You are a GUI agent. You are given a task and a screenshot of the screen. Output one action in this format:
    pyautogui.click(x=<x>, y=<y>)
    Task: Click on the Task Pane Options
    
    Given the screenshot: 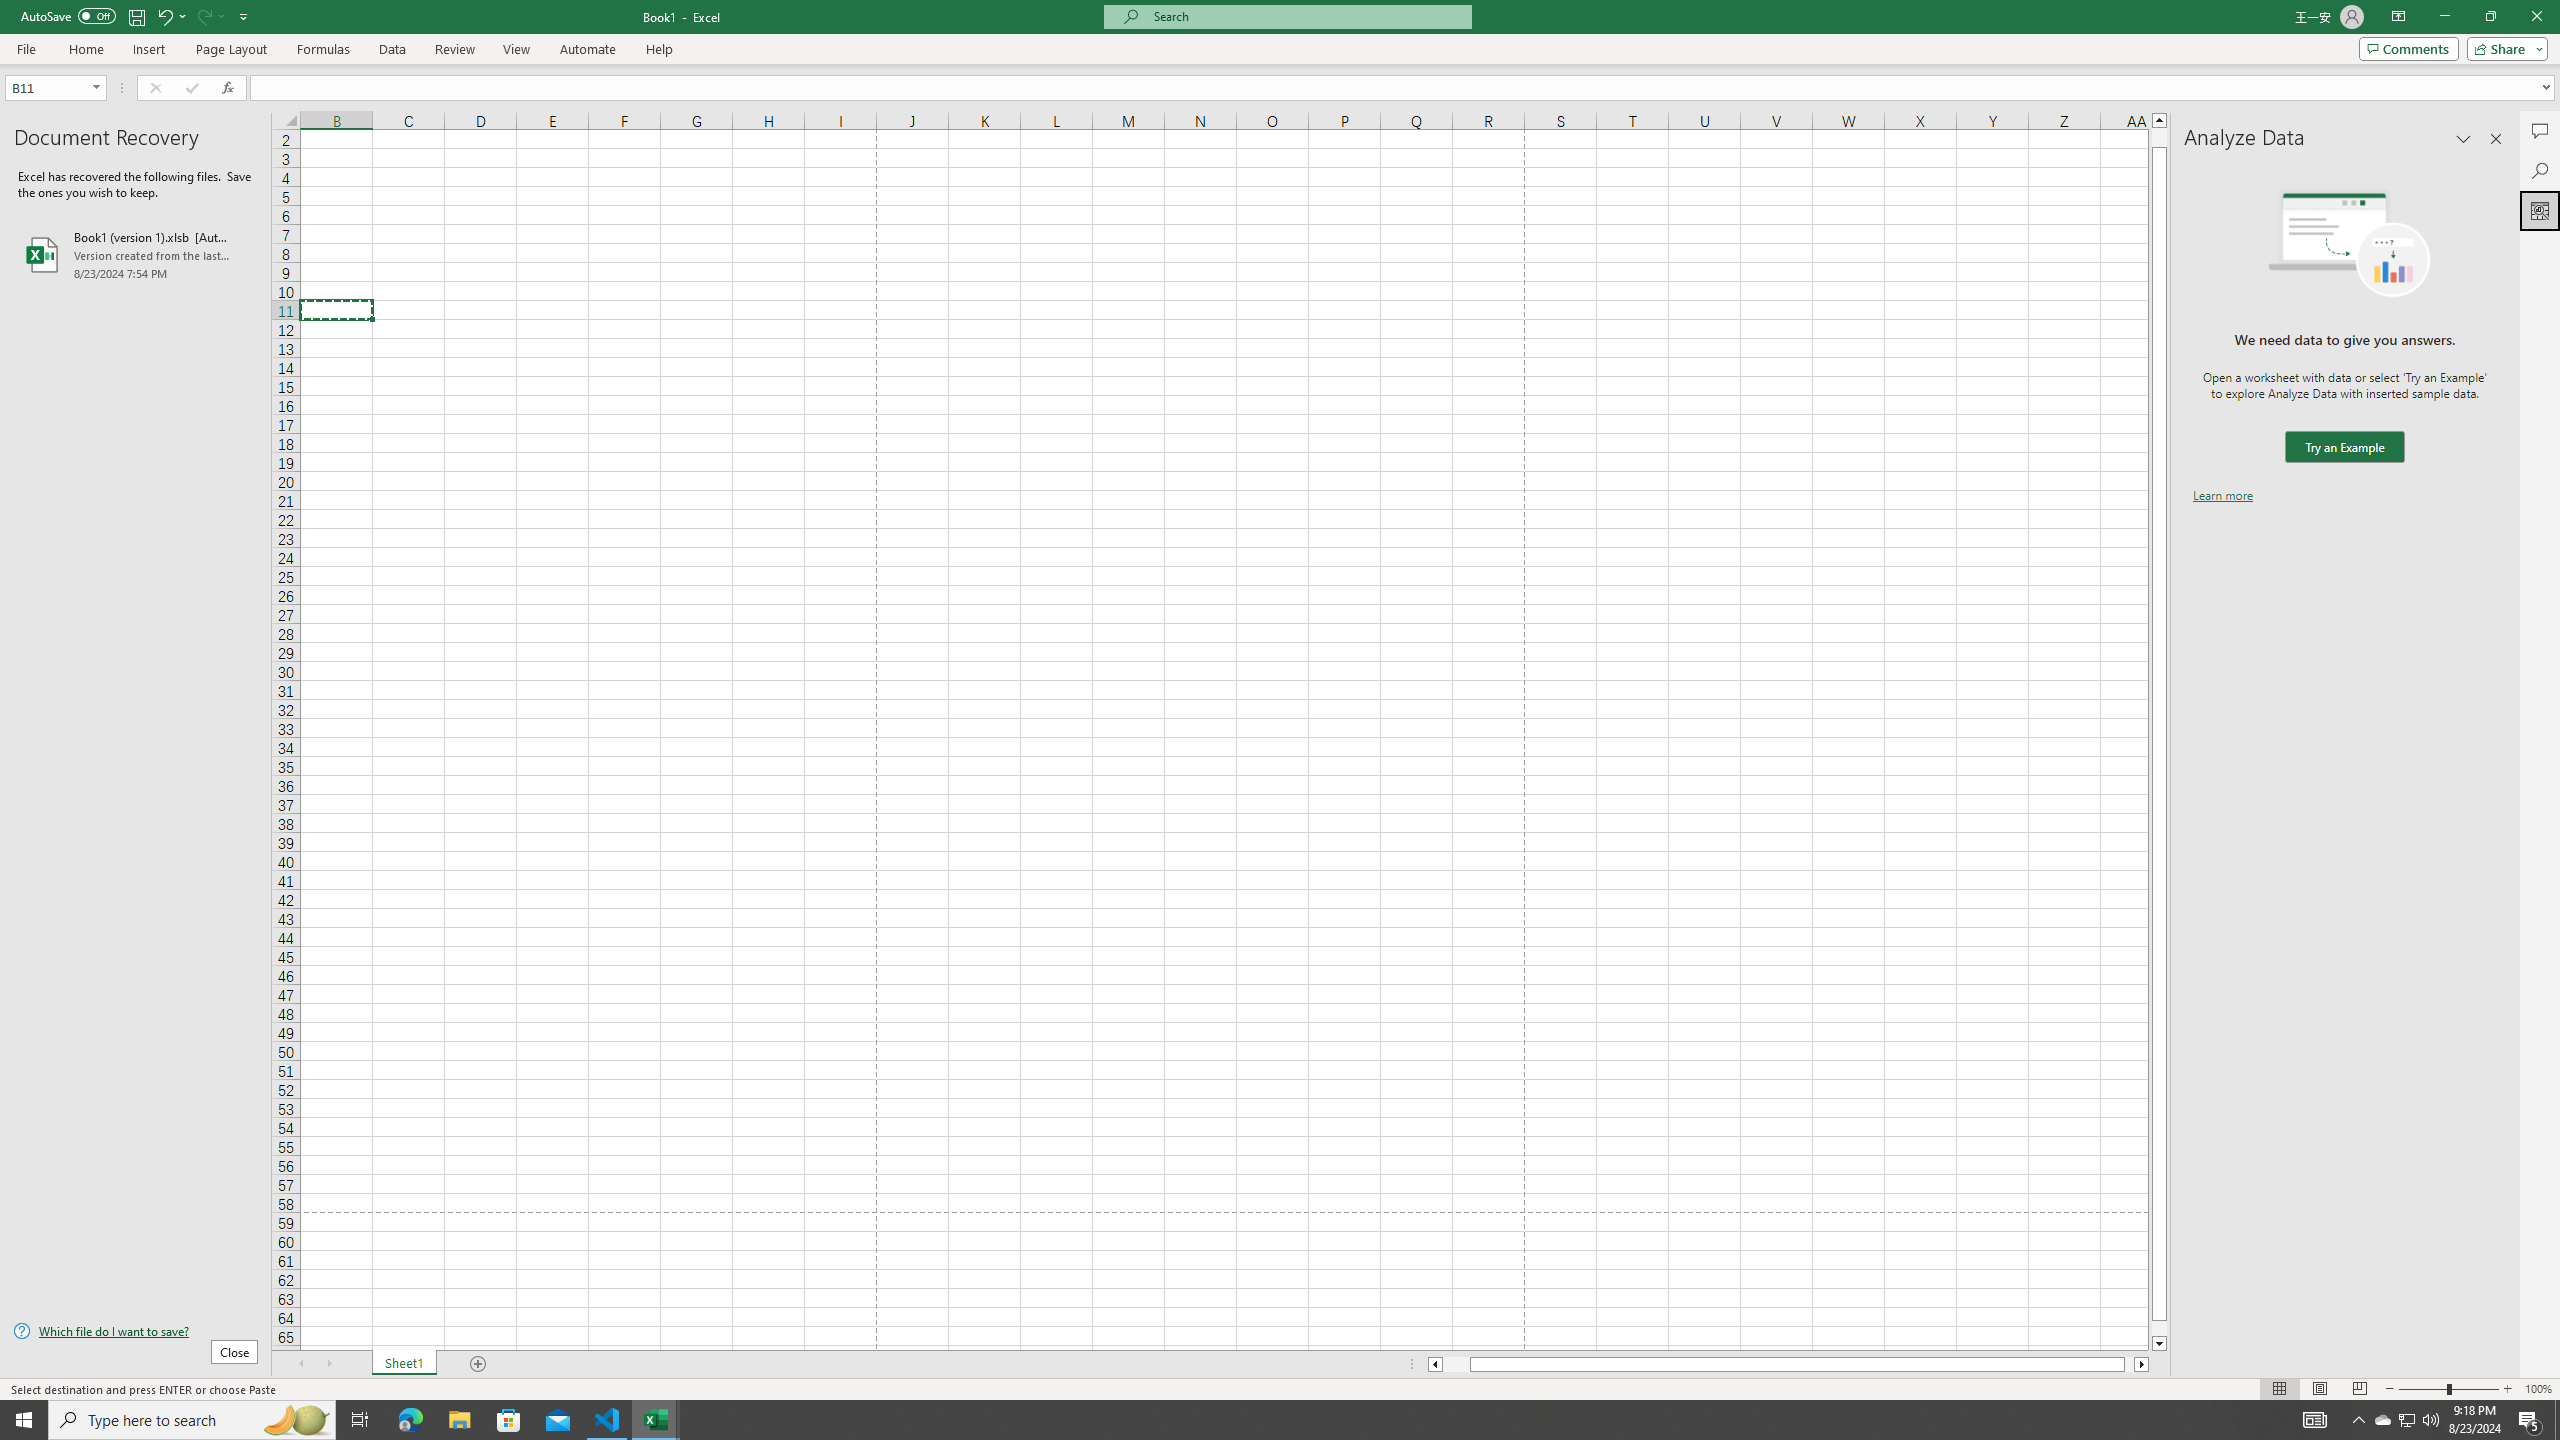 What is the action you would take?
    pyautogui.click(x=2464, y=138)
    